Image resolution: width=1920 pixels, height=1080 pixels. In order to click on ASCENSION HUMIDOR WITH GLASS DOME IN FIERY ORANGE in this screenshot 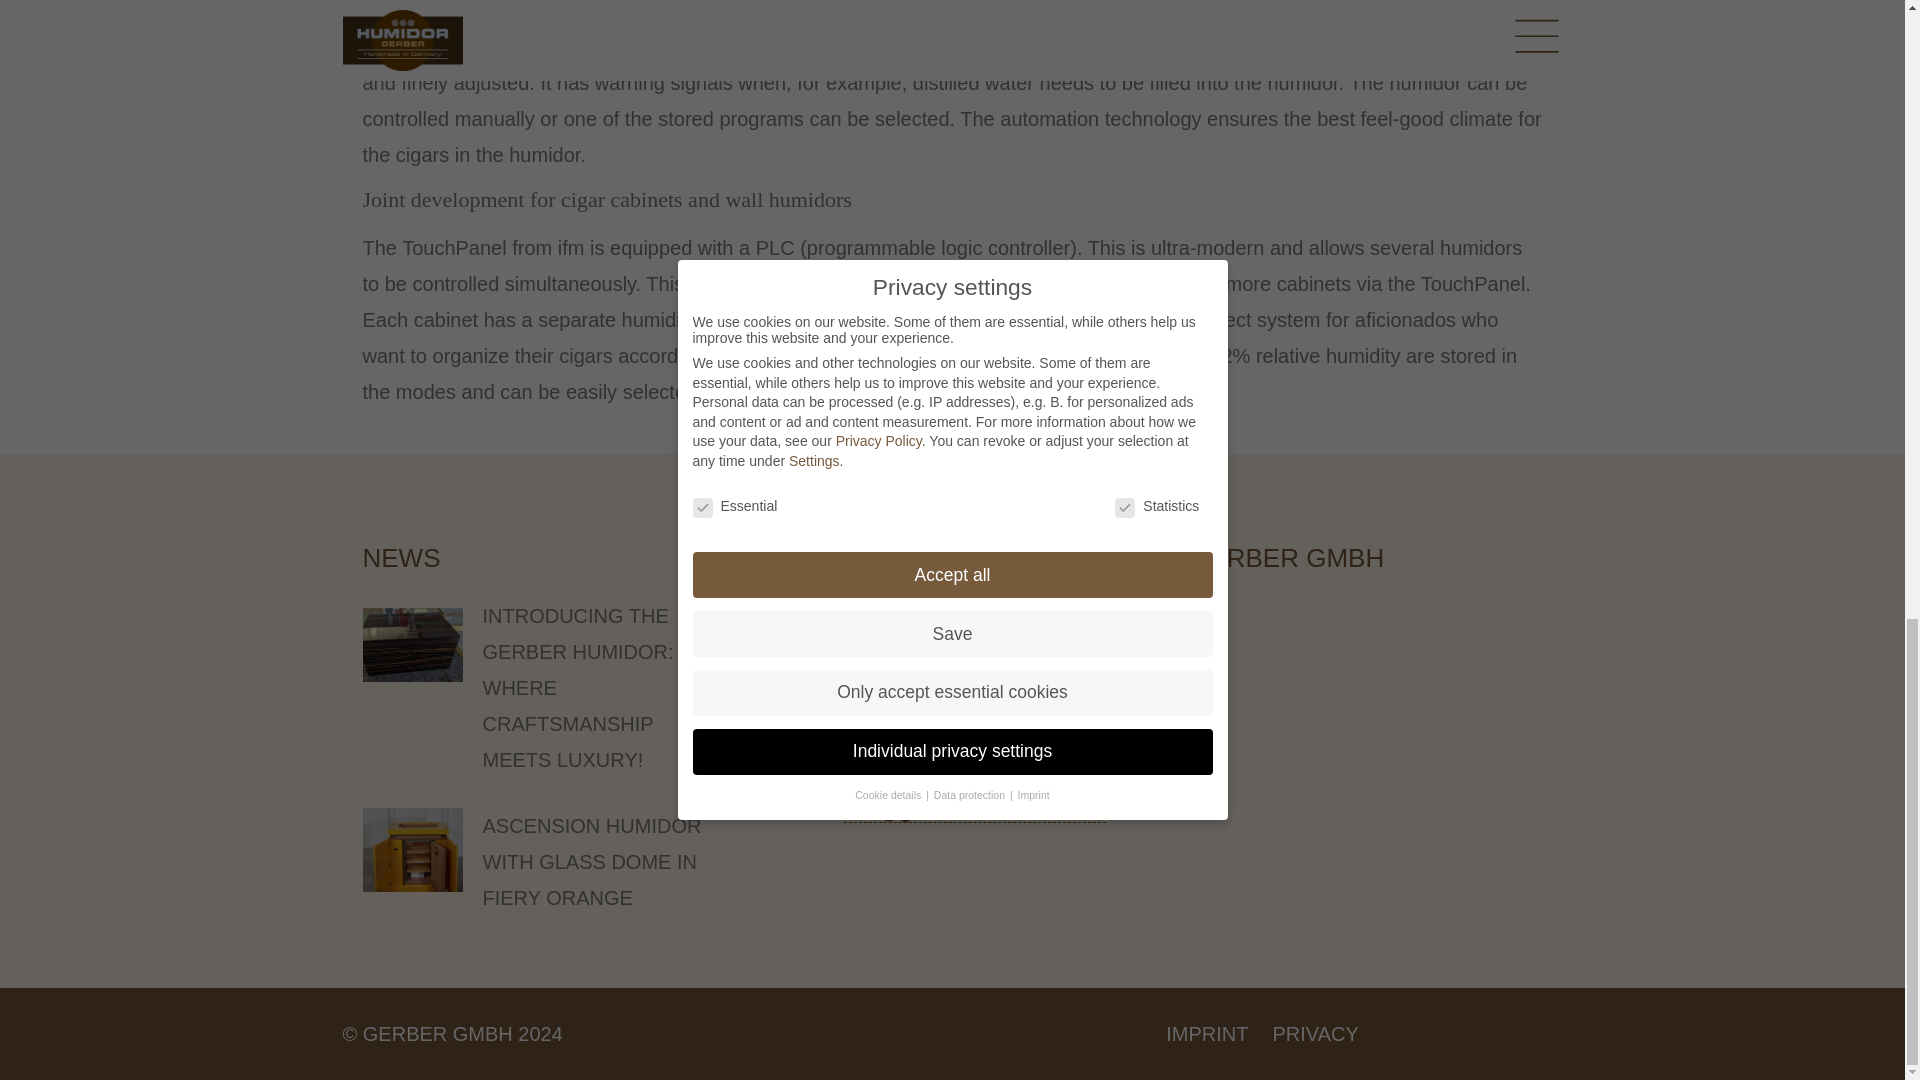, I will do `click(590, 862)`.